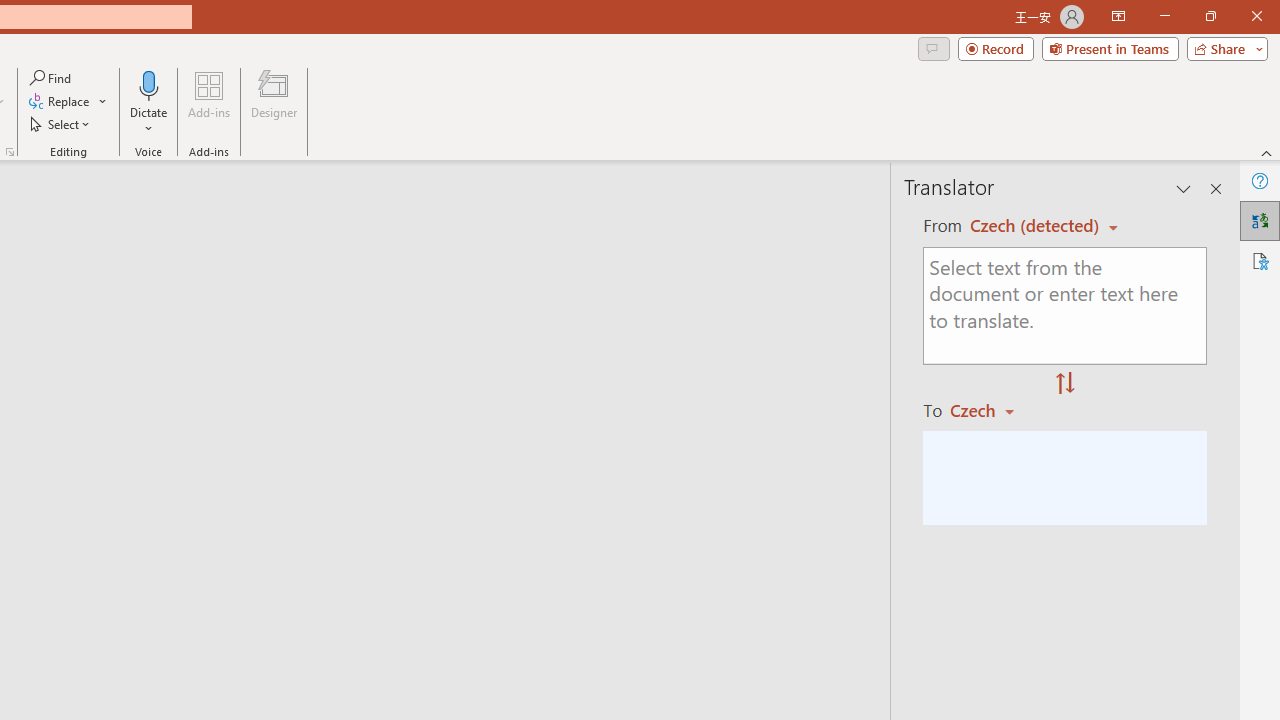 The width and height of the screenshot is (1280, 720). What do you see at coordinates (61, 124) in the screenshot?
I see `Select` at bounding box center [61, 124].